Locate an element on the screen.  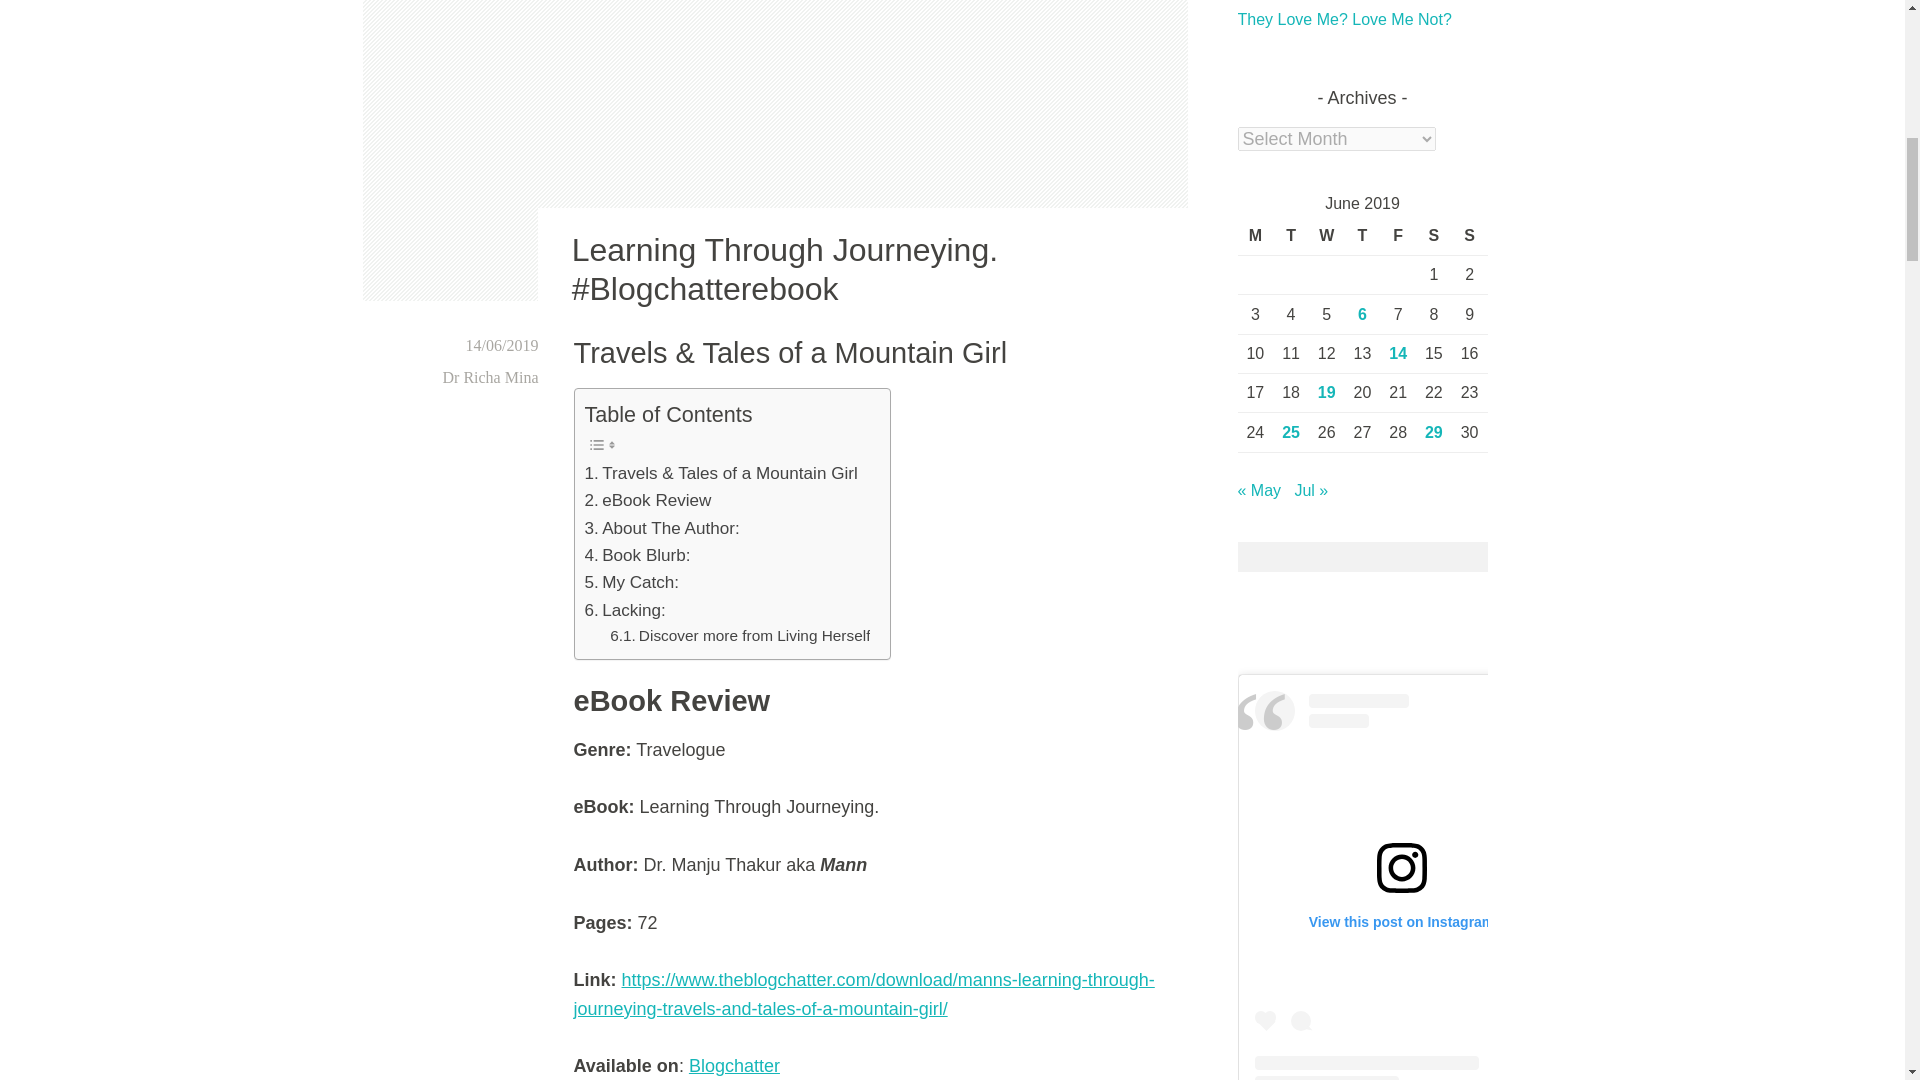
eBook Review is located at coordinates (646, 500).